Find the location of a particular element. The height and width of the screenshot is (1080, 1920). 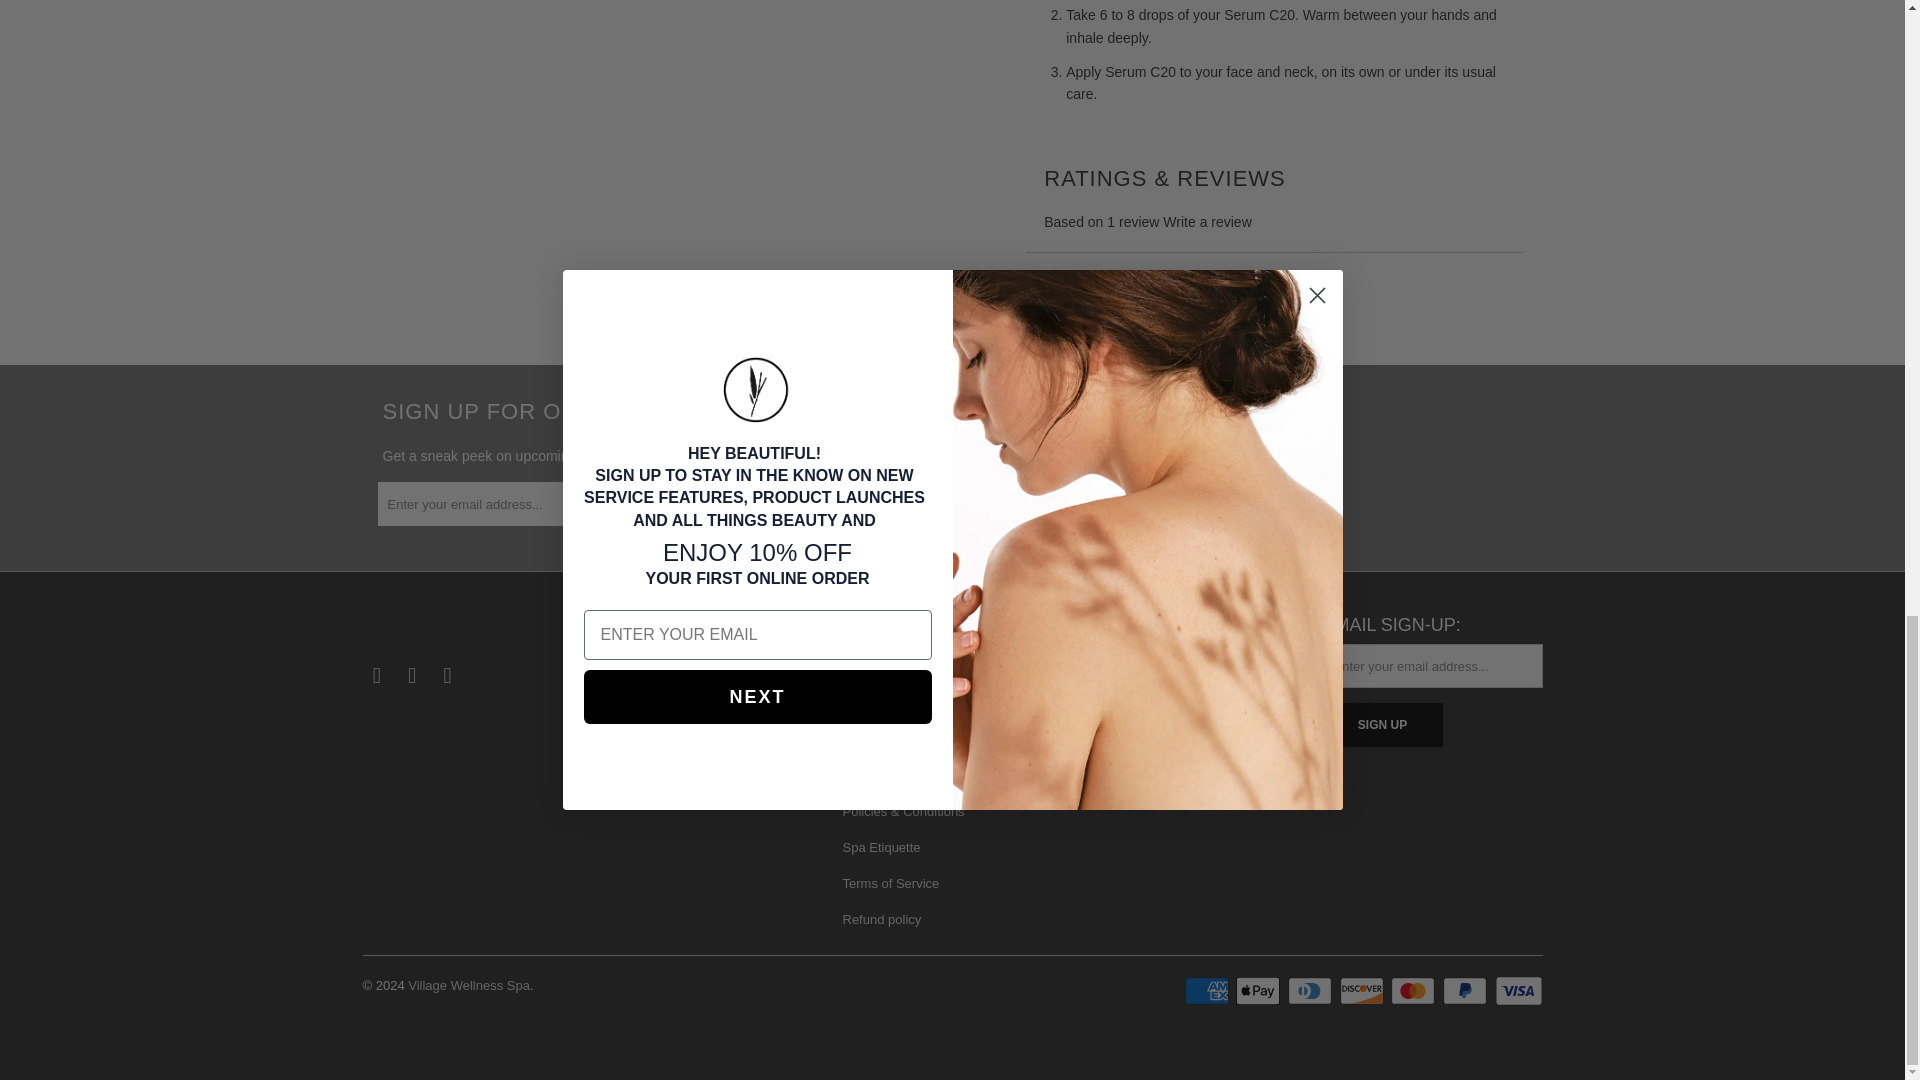

Email this to a friend is located at coordinates (1205, 294).